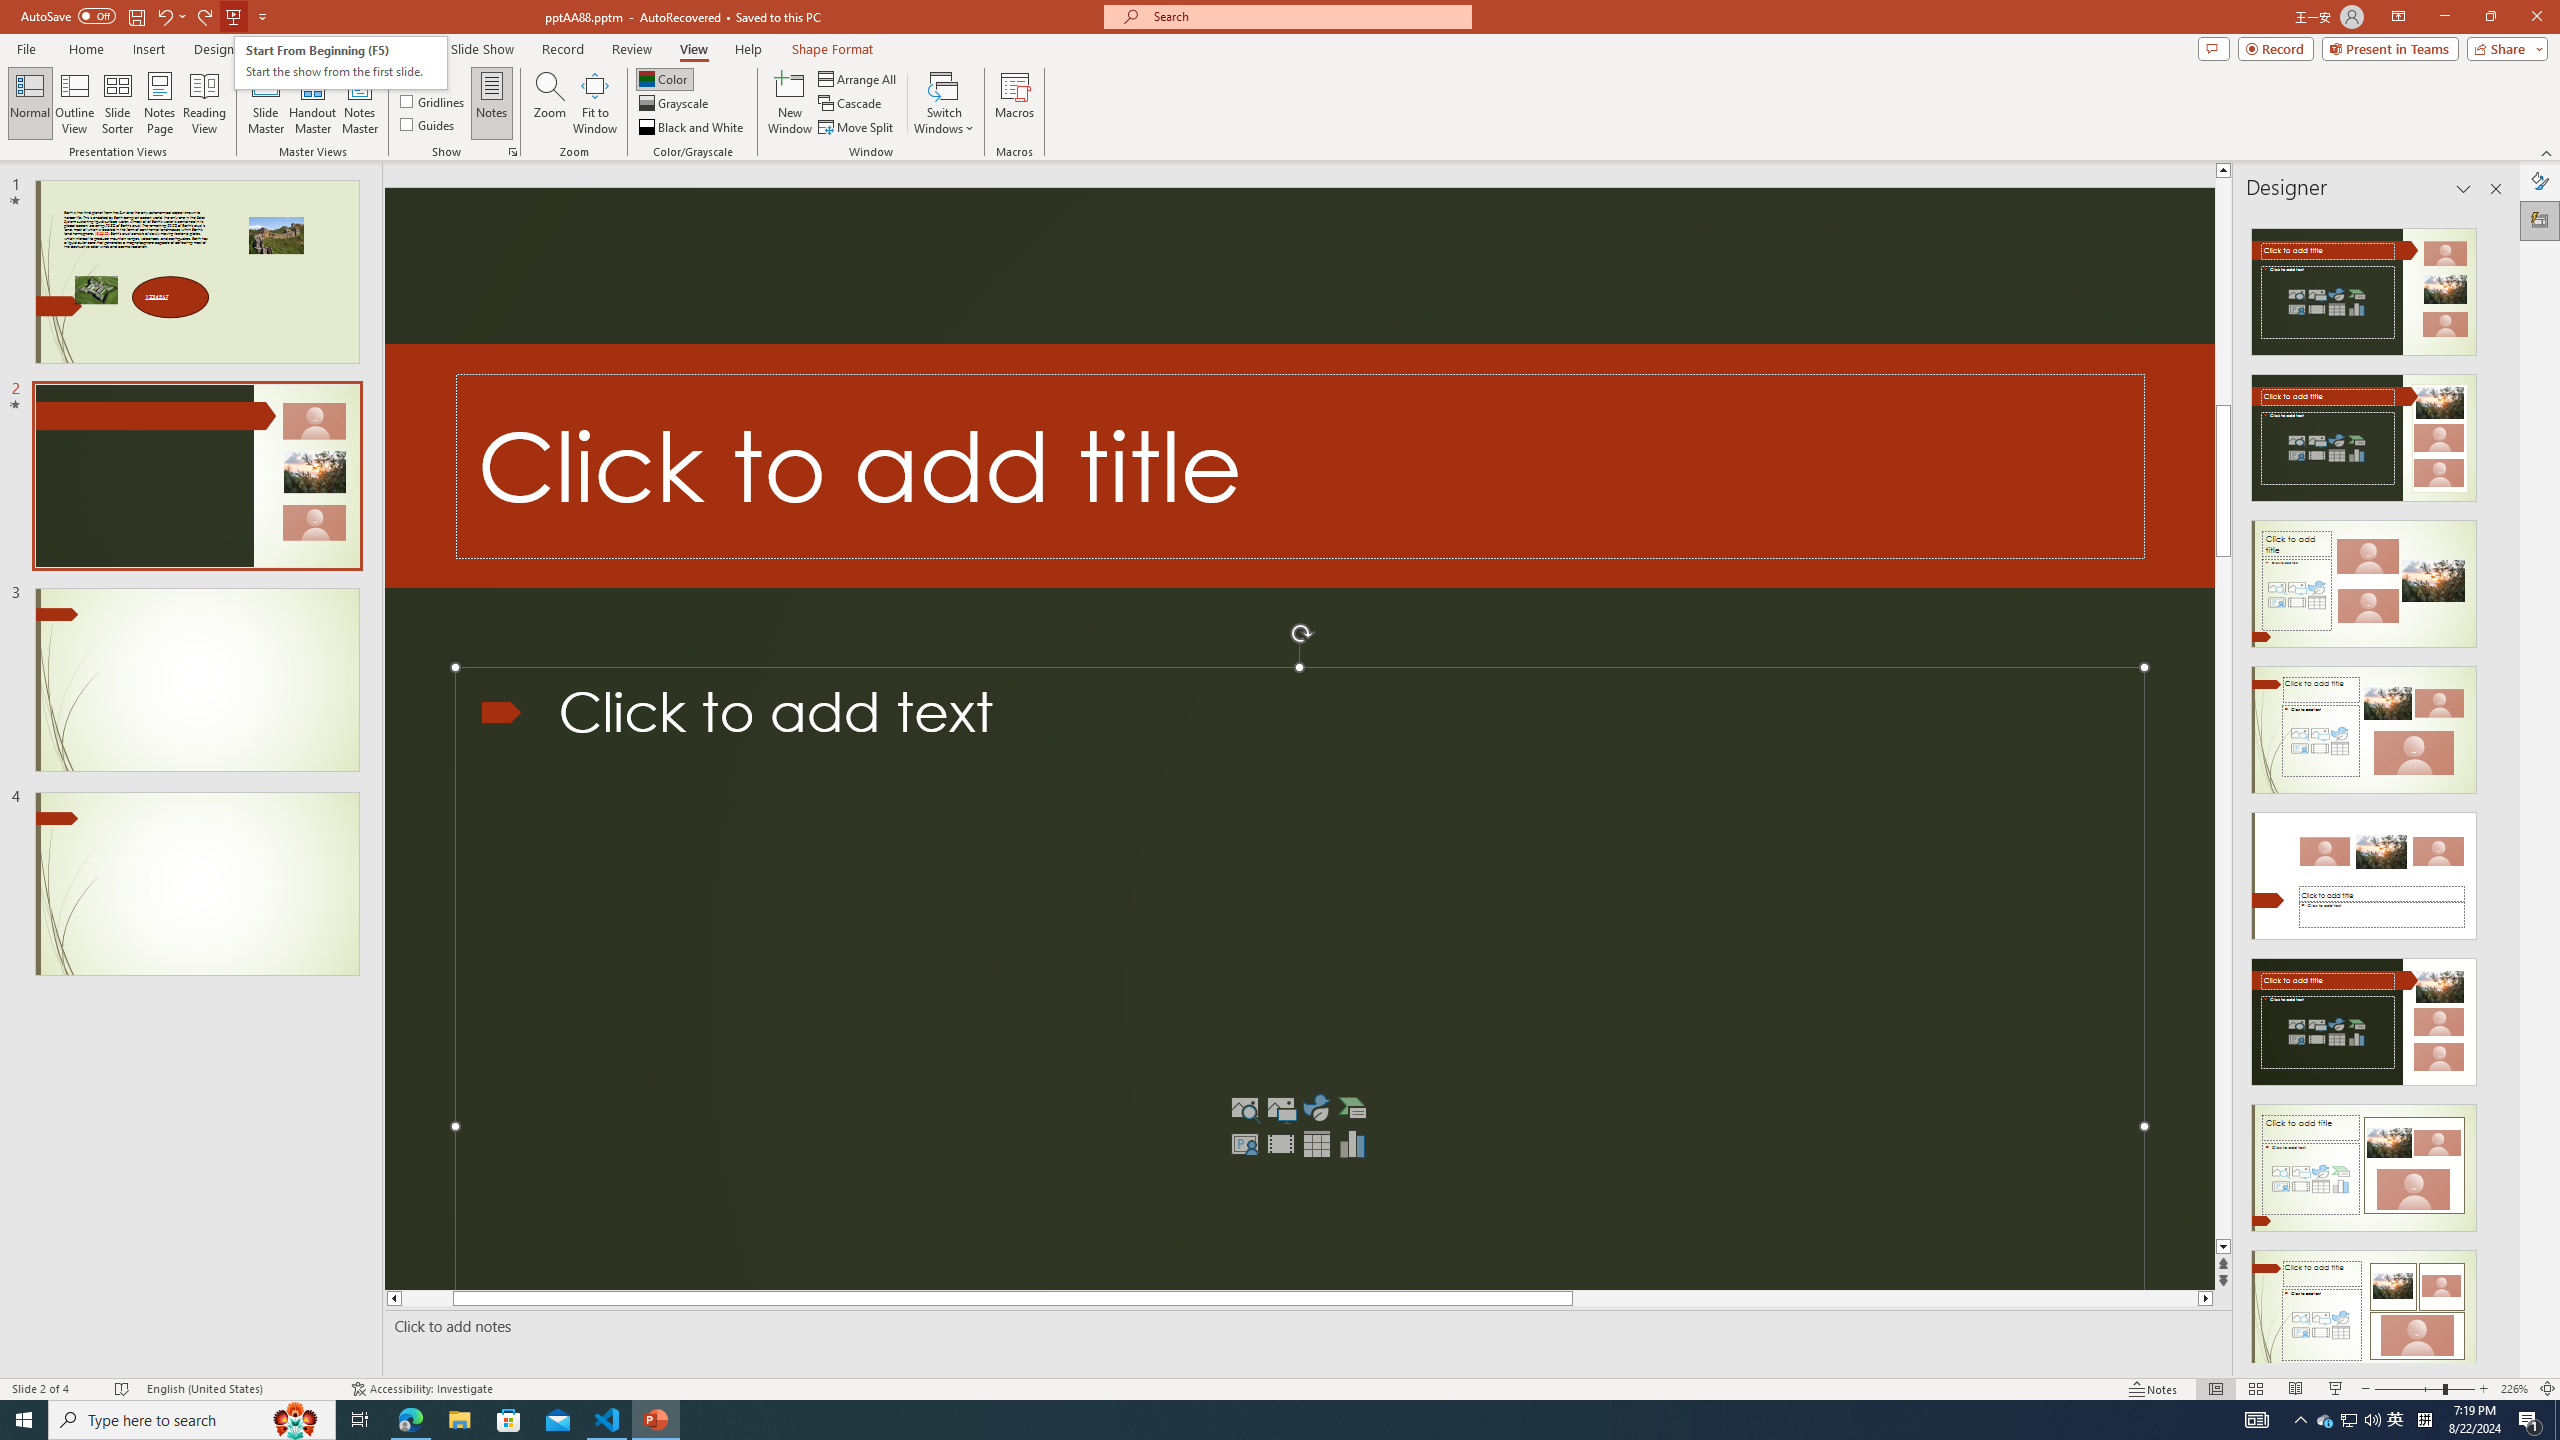 Image resolution: width=2560 pixels, height=1440 pixels. I want to click on Fit to Window, so click(594, 103).